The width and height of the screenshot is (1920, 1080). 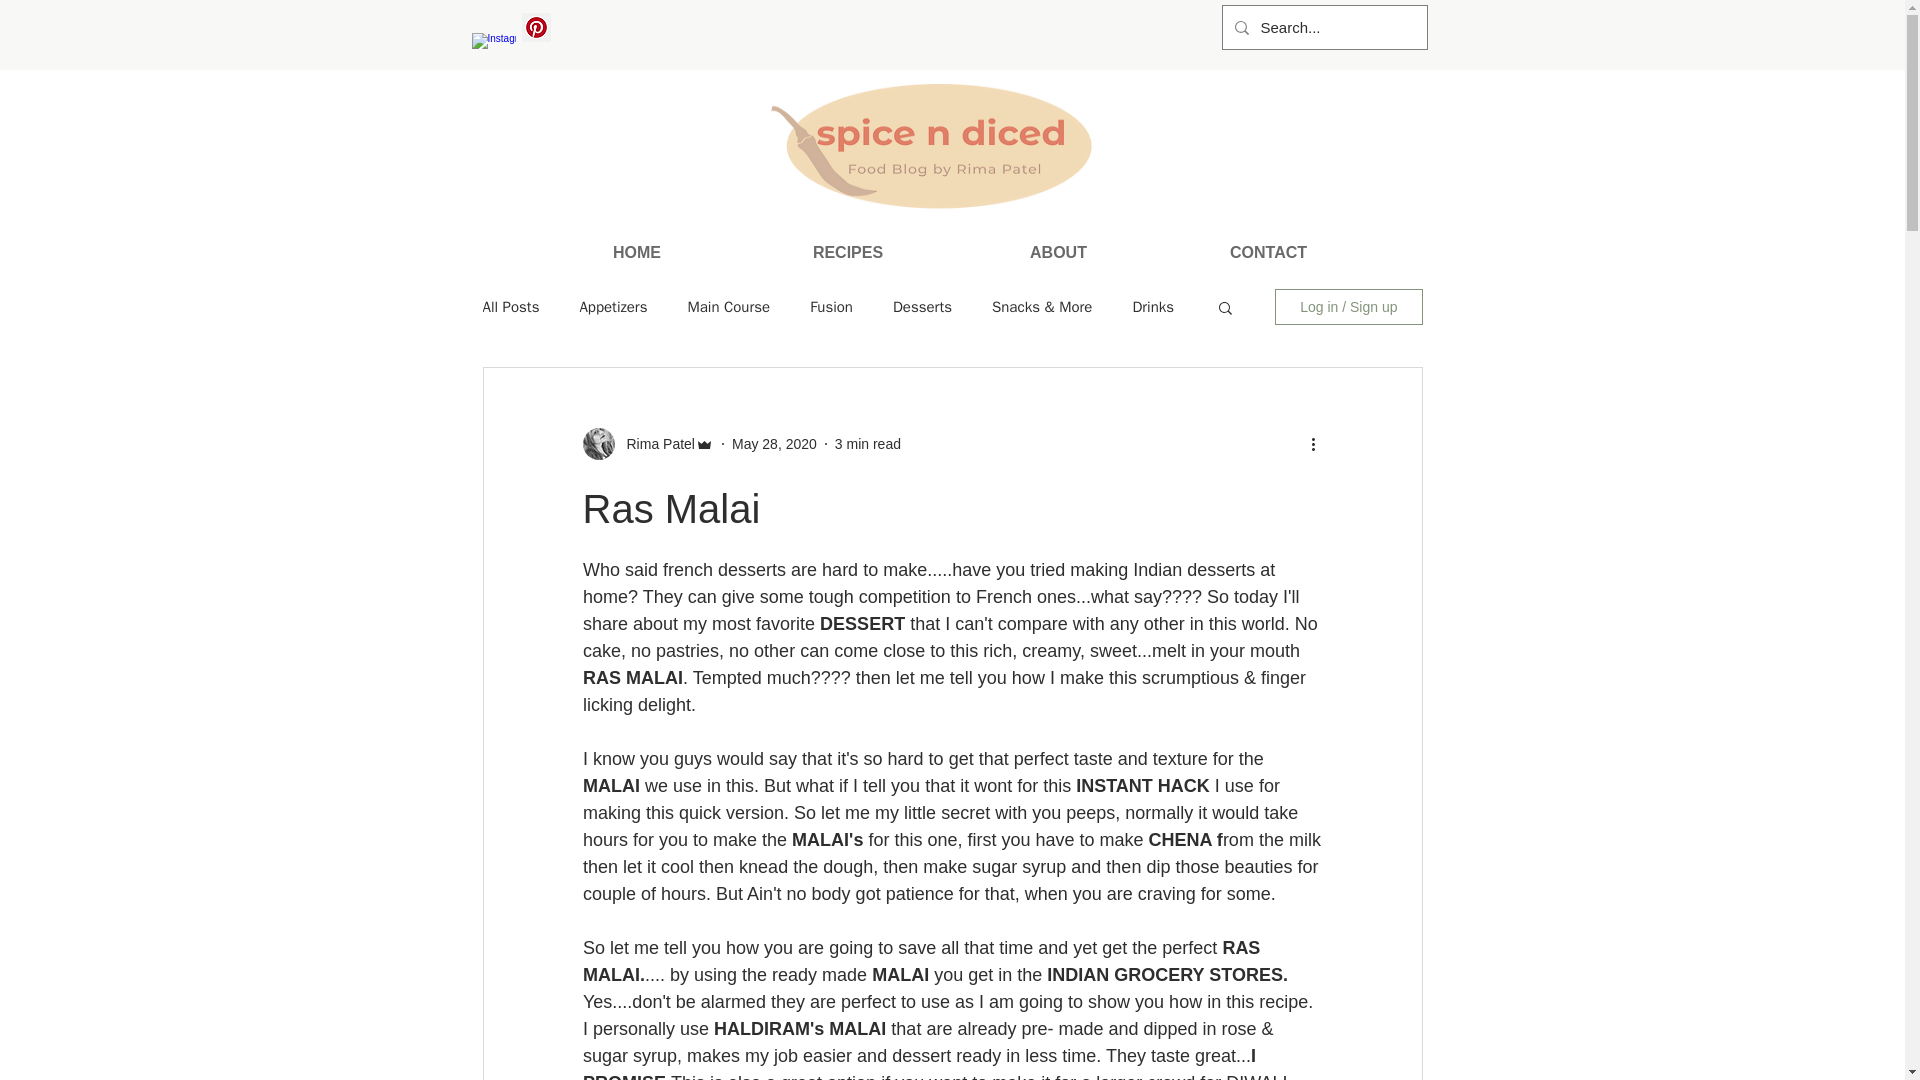 I want to click on Appetizers, so click(x=613, y=308).